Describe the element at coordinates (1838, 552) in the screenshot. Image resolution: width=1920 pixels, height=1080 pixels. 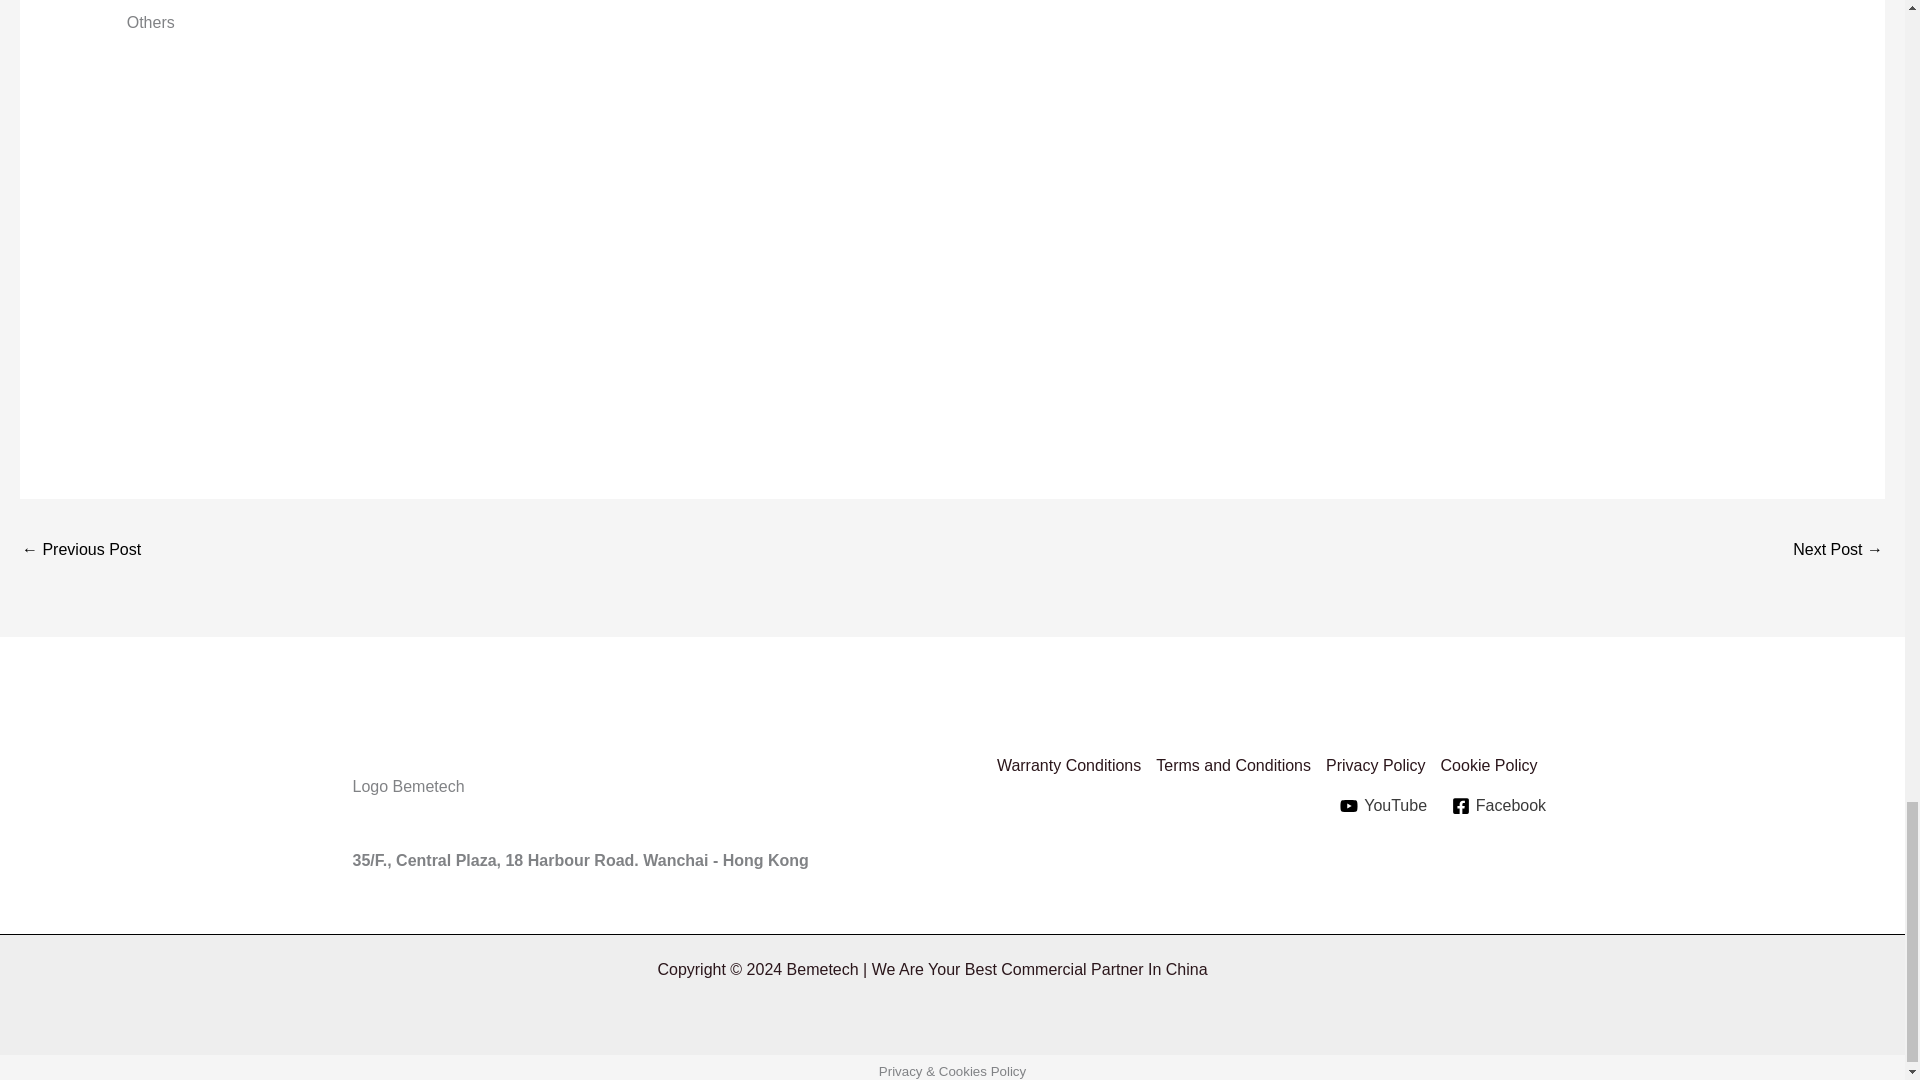
I see `Steel and Other Industrial Metals` at that location.